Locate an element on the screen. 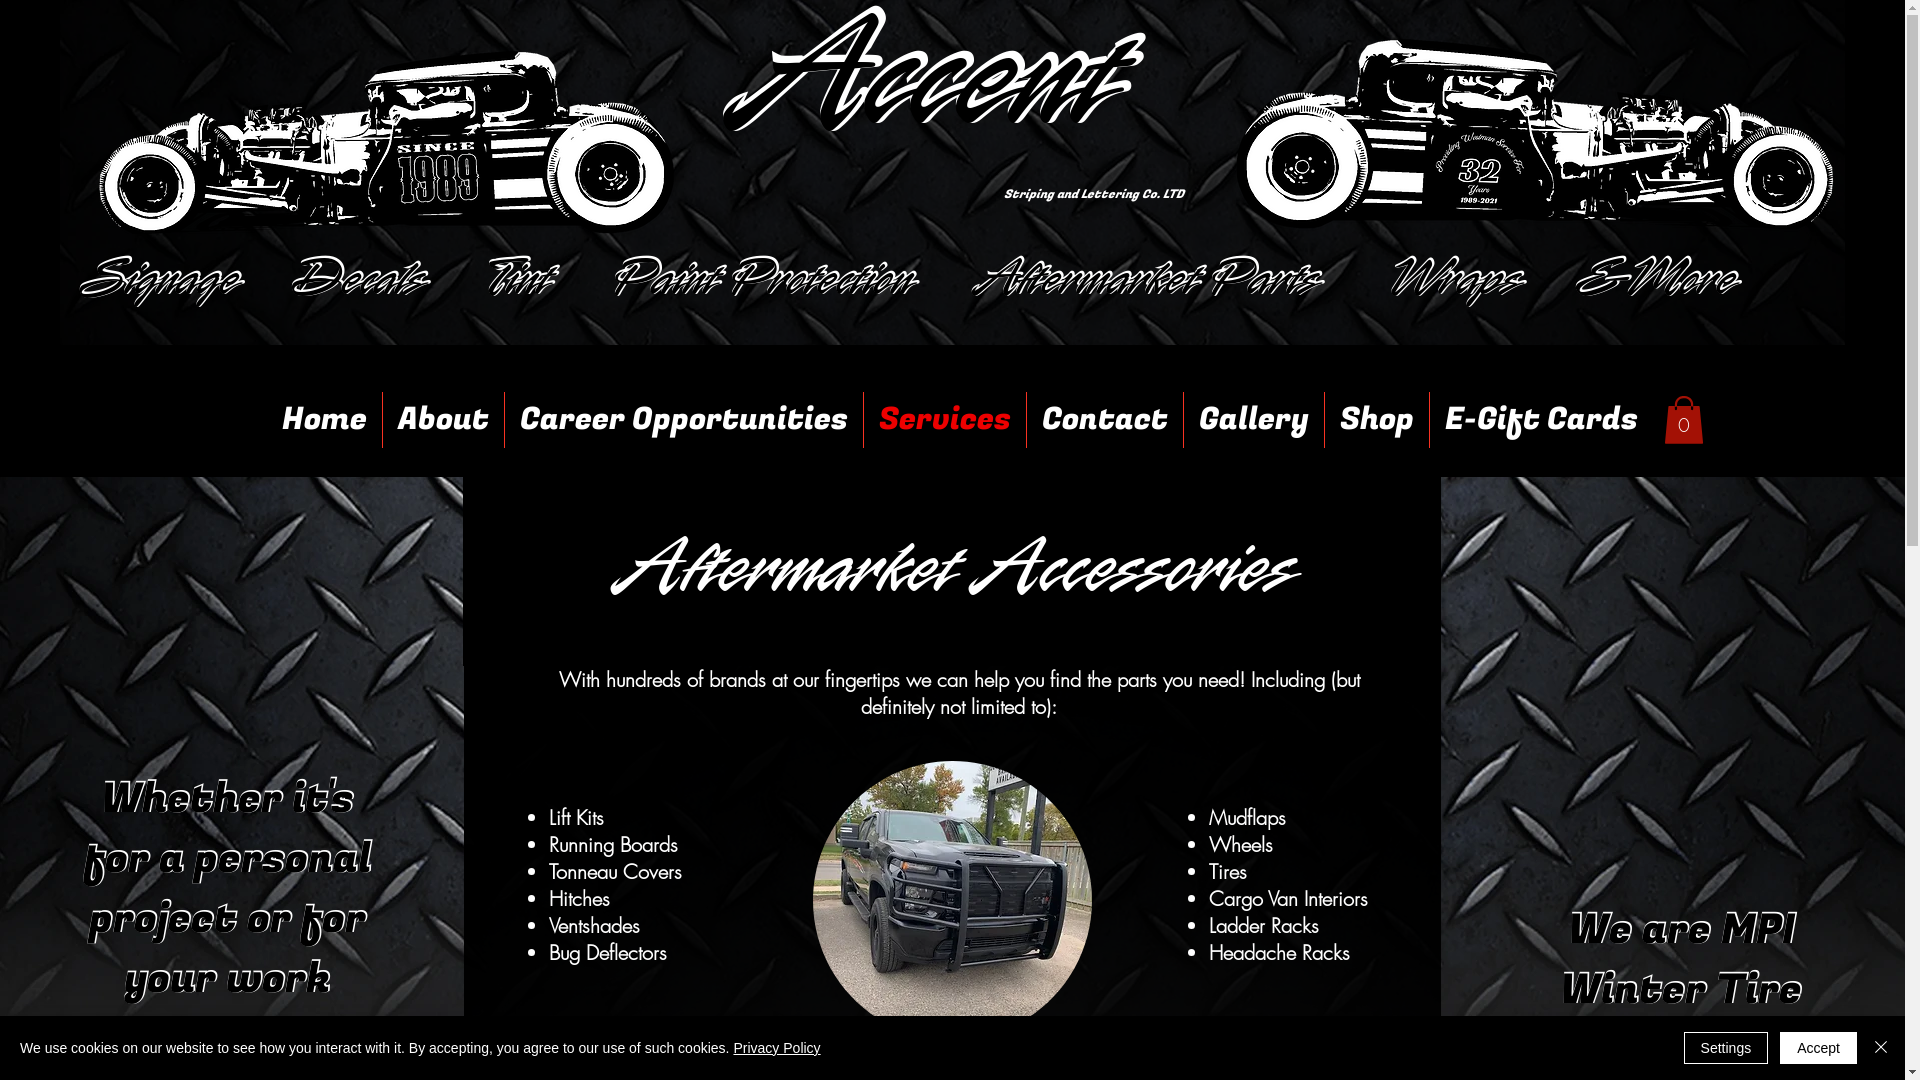 The image size is (1920, 1080). Contact is located at coordinates (1105, 420).